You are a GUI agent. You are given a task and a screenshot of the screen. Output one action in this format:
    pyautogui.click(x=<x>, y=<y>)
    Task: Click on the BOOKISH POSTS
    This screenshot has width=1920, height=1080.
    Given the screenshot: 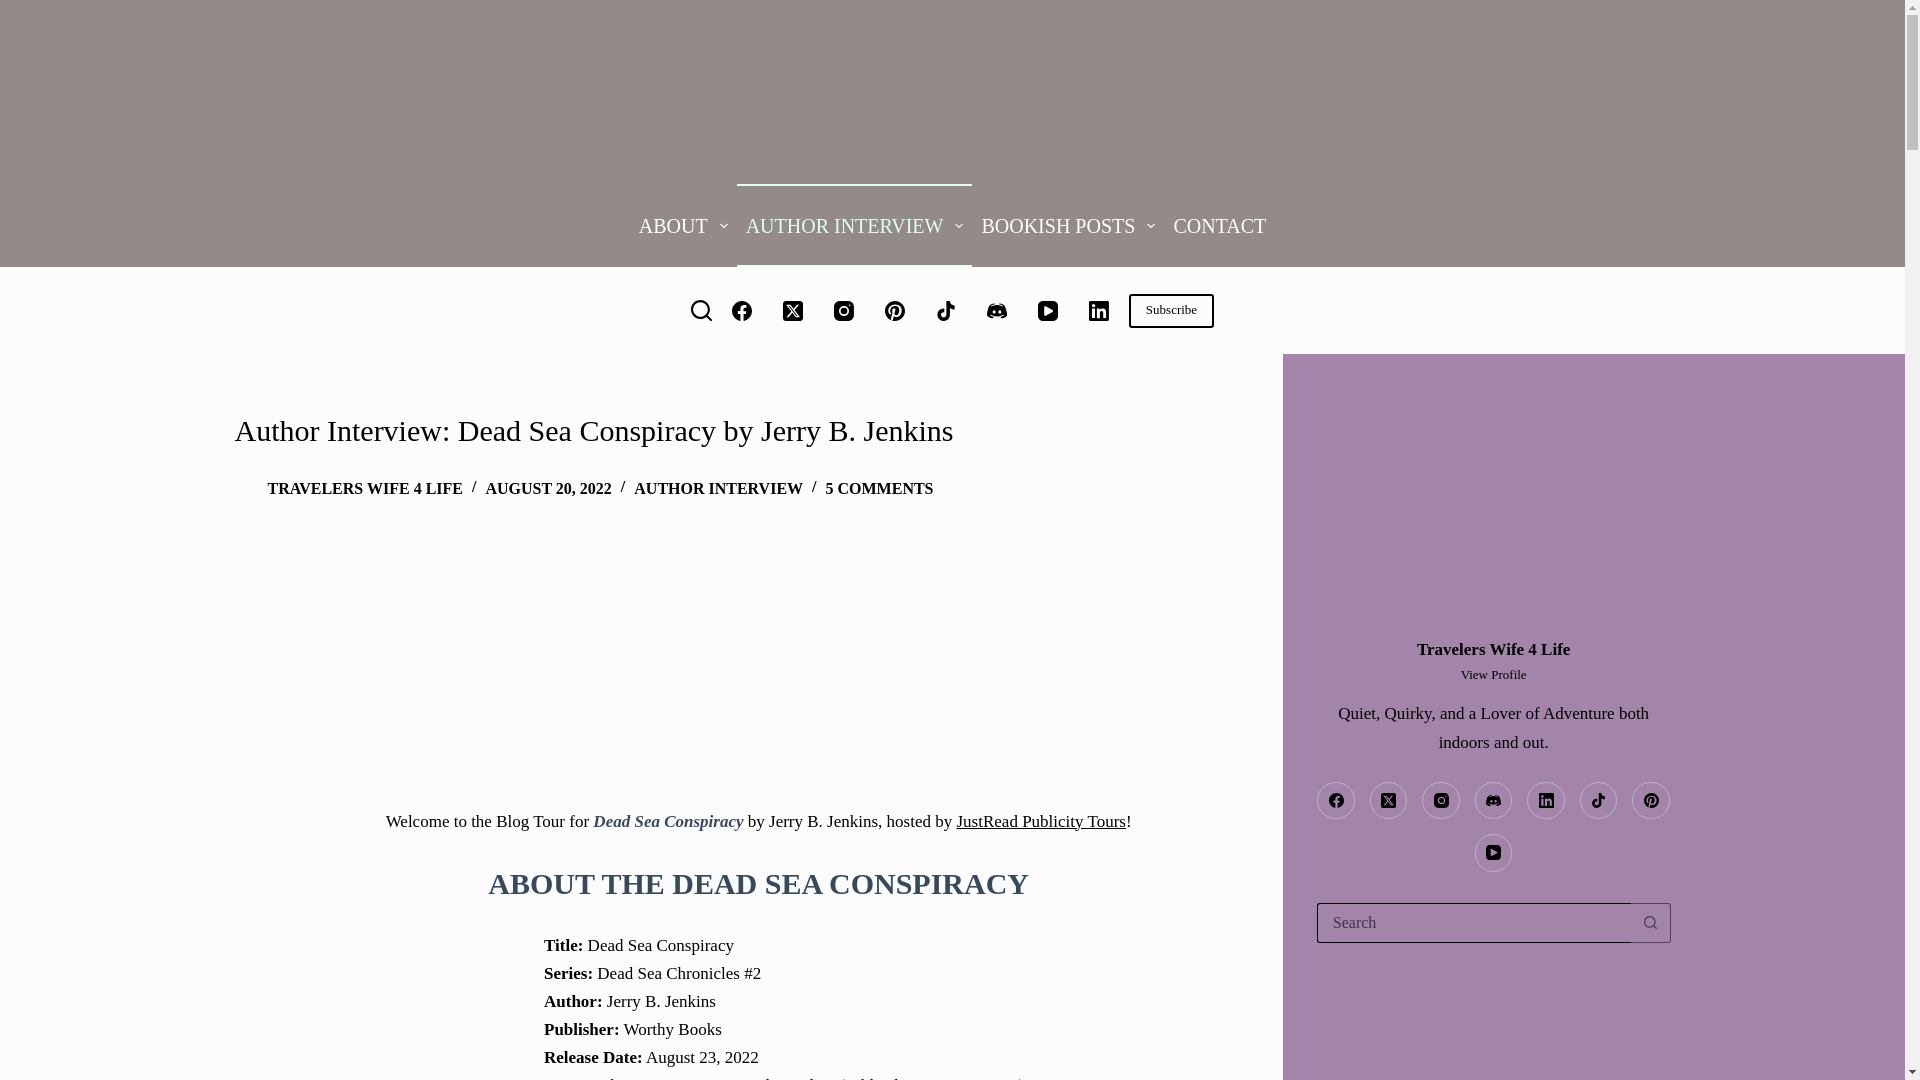 What is the action you would take?
    pyautogui.click(x=1067, y=224)
    